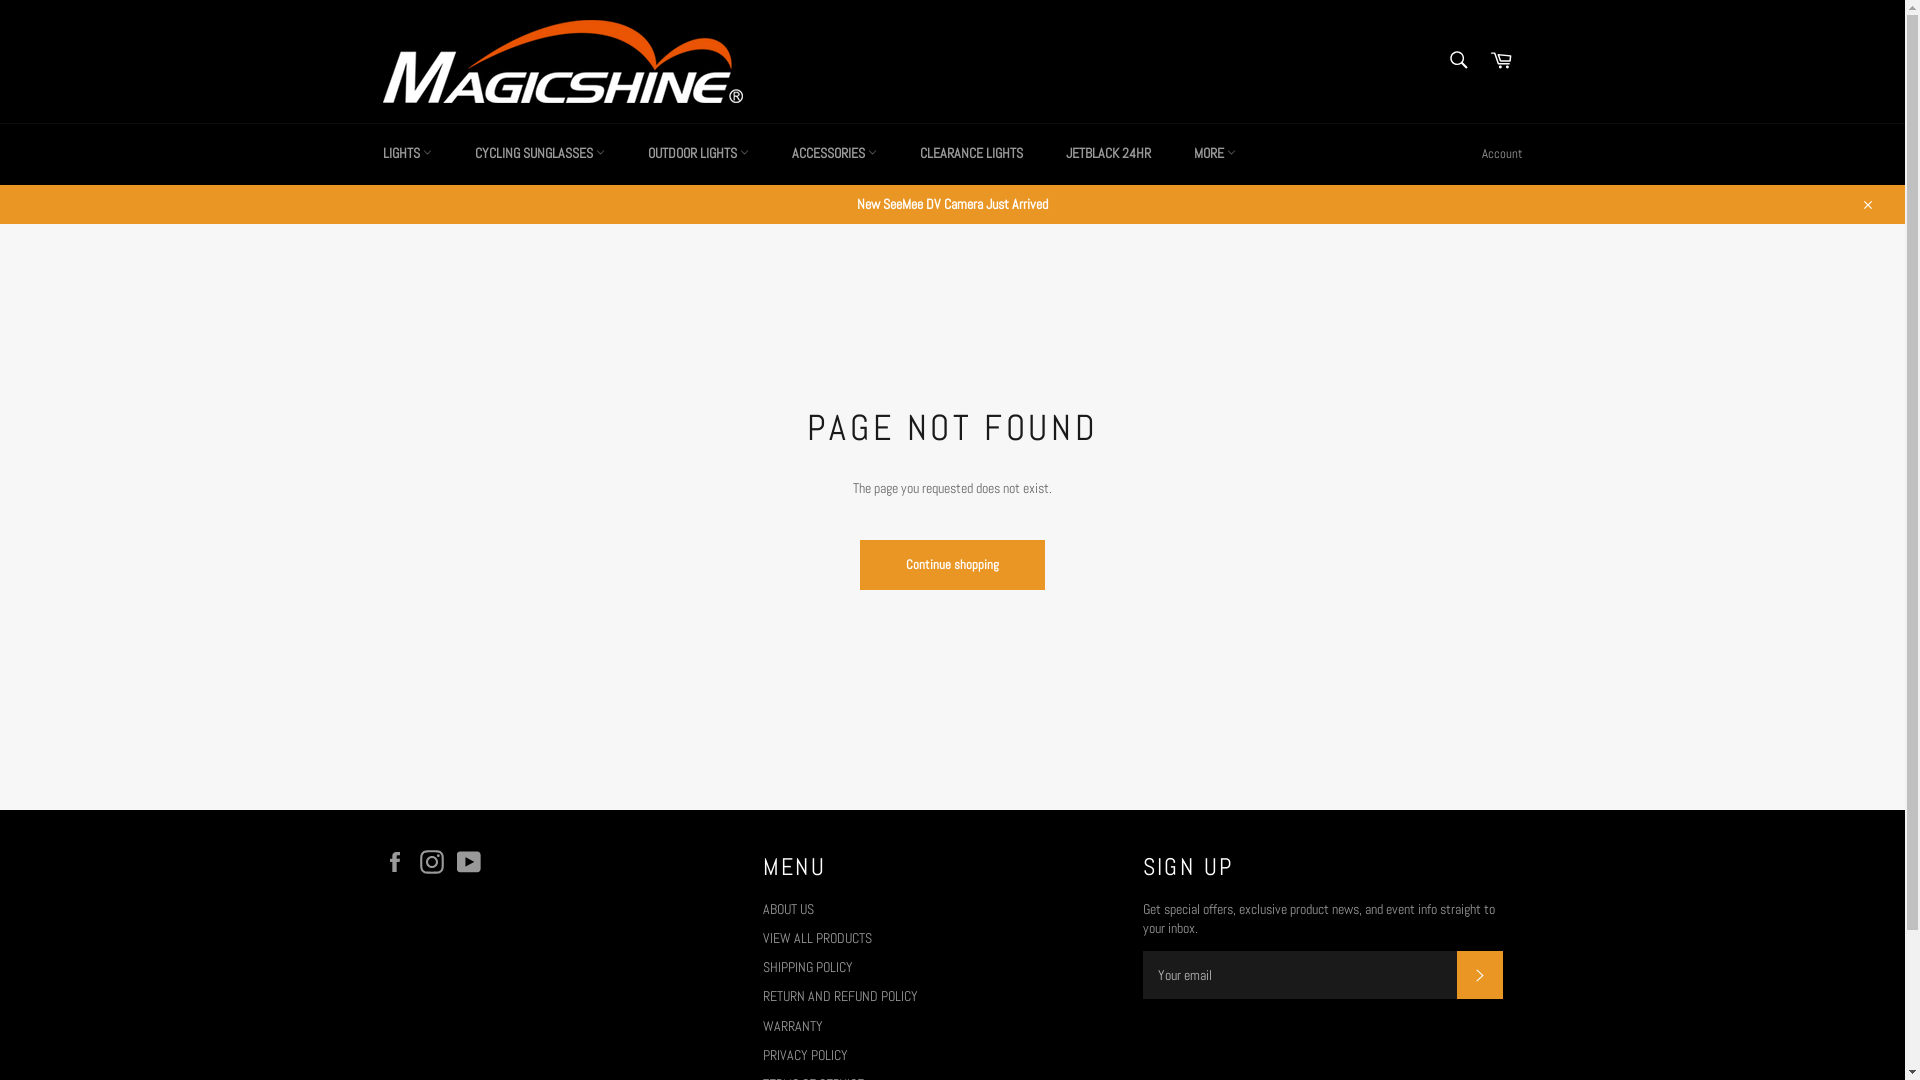  Describe the element at coordinates (840, 996) in the screenshot. I see `RETURN AND REFUND POLICY` at that location.